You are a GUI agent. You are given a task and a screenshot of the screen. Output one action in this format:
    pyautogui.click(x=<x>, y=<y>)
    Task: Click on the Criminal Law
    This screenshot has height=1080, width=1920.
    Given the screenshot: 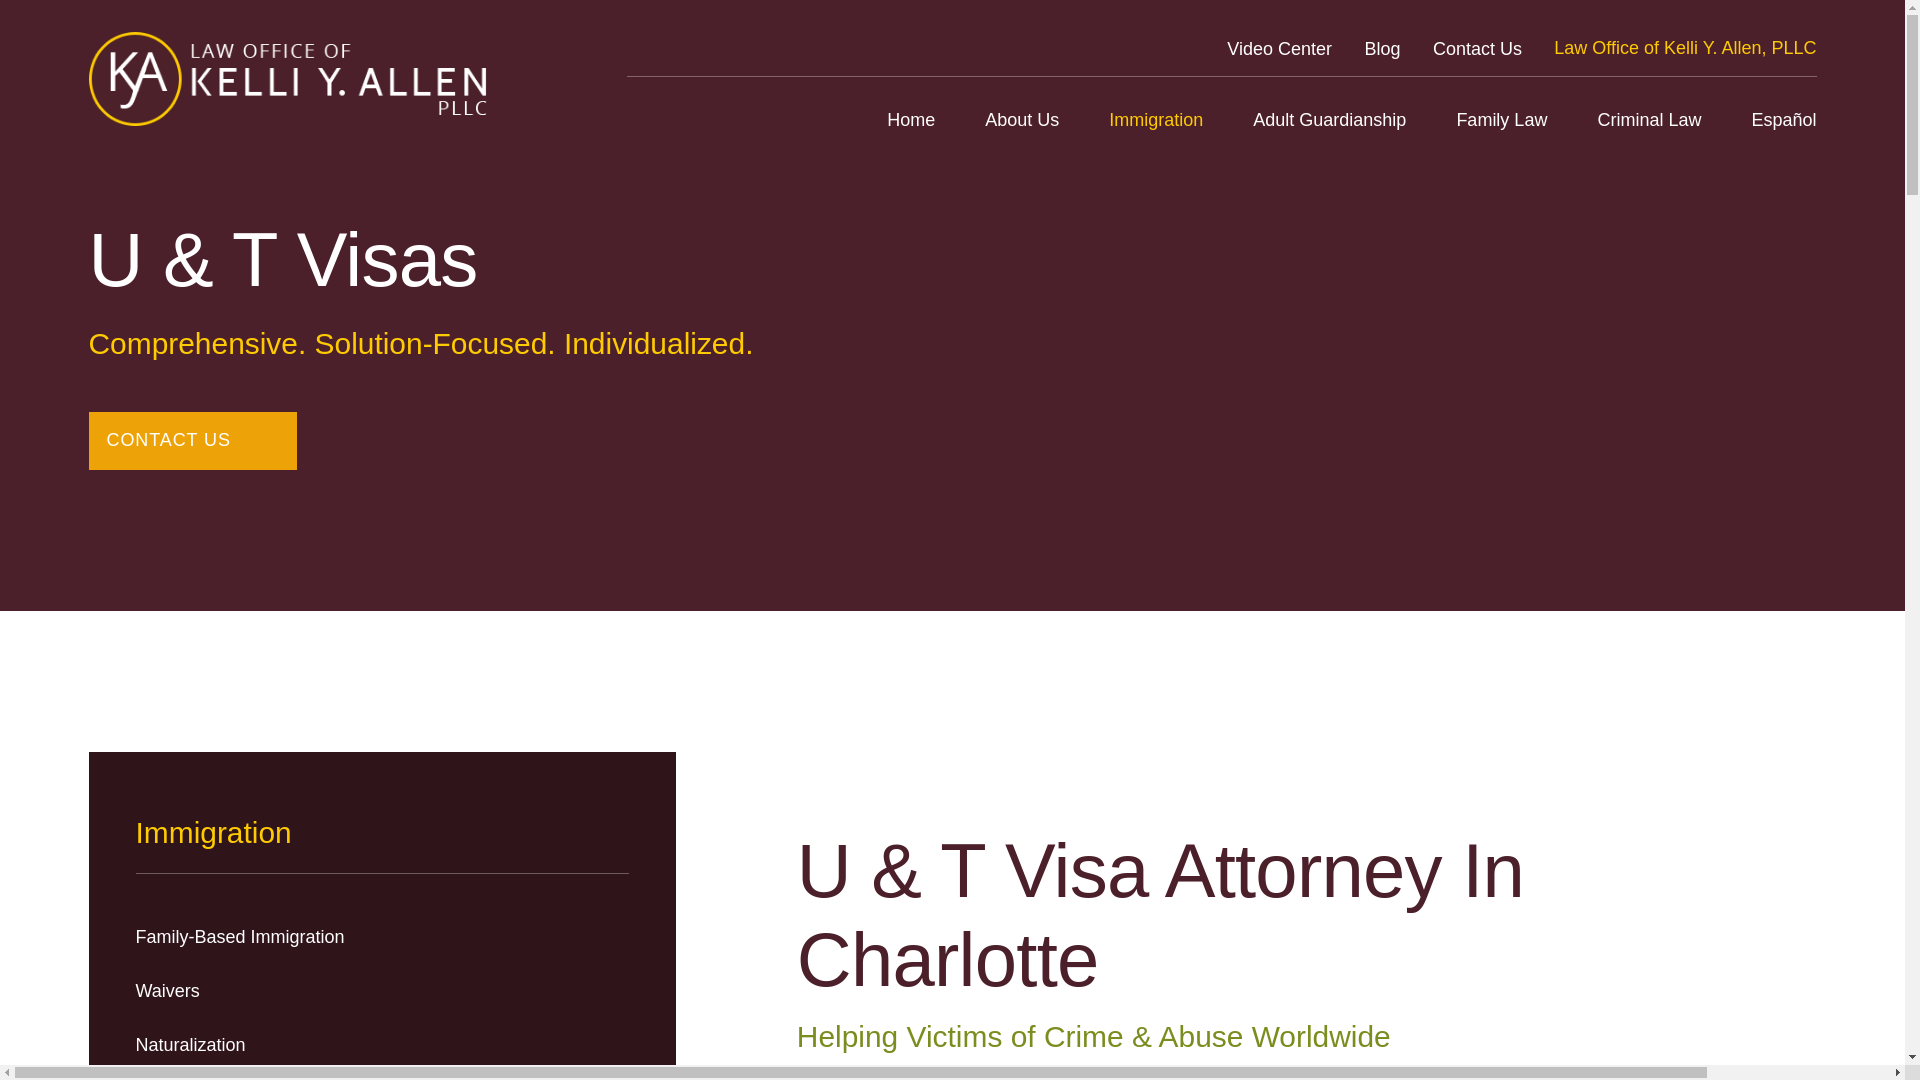 What is the action you would take?
    pyautogui.click(x=1649, y=120)
    